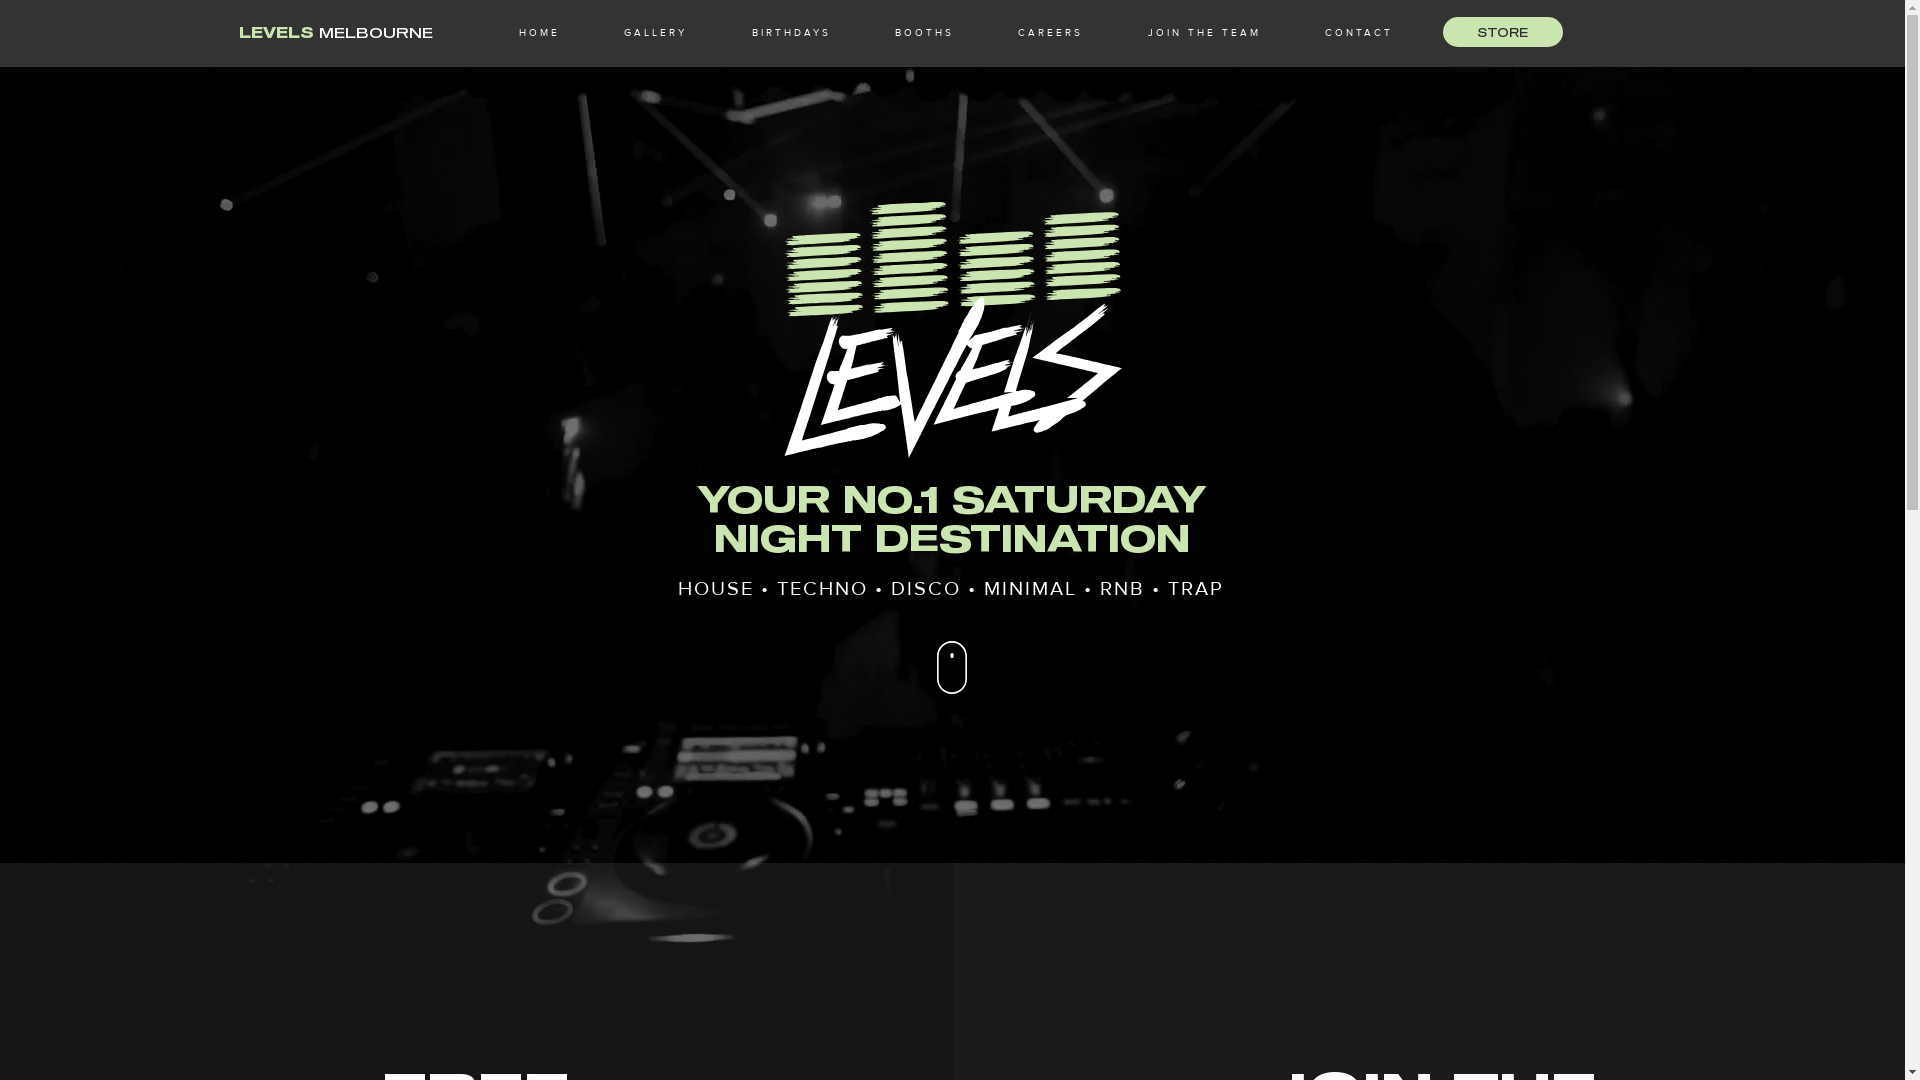  Describe the element at coordinates (538, 33) in the screenshot. I see `HOME` at that location.